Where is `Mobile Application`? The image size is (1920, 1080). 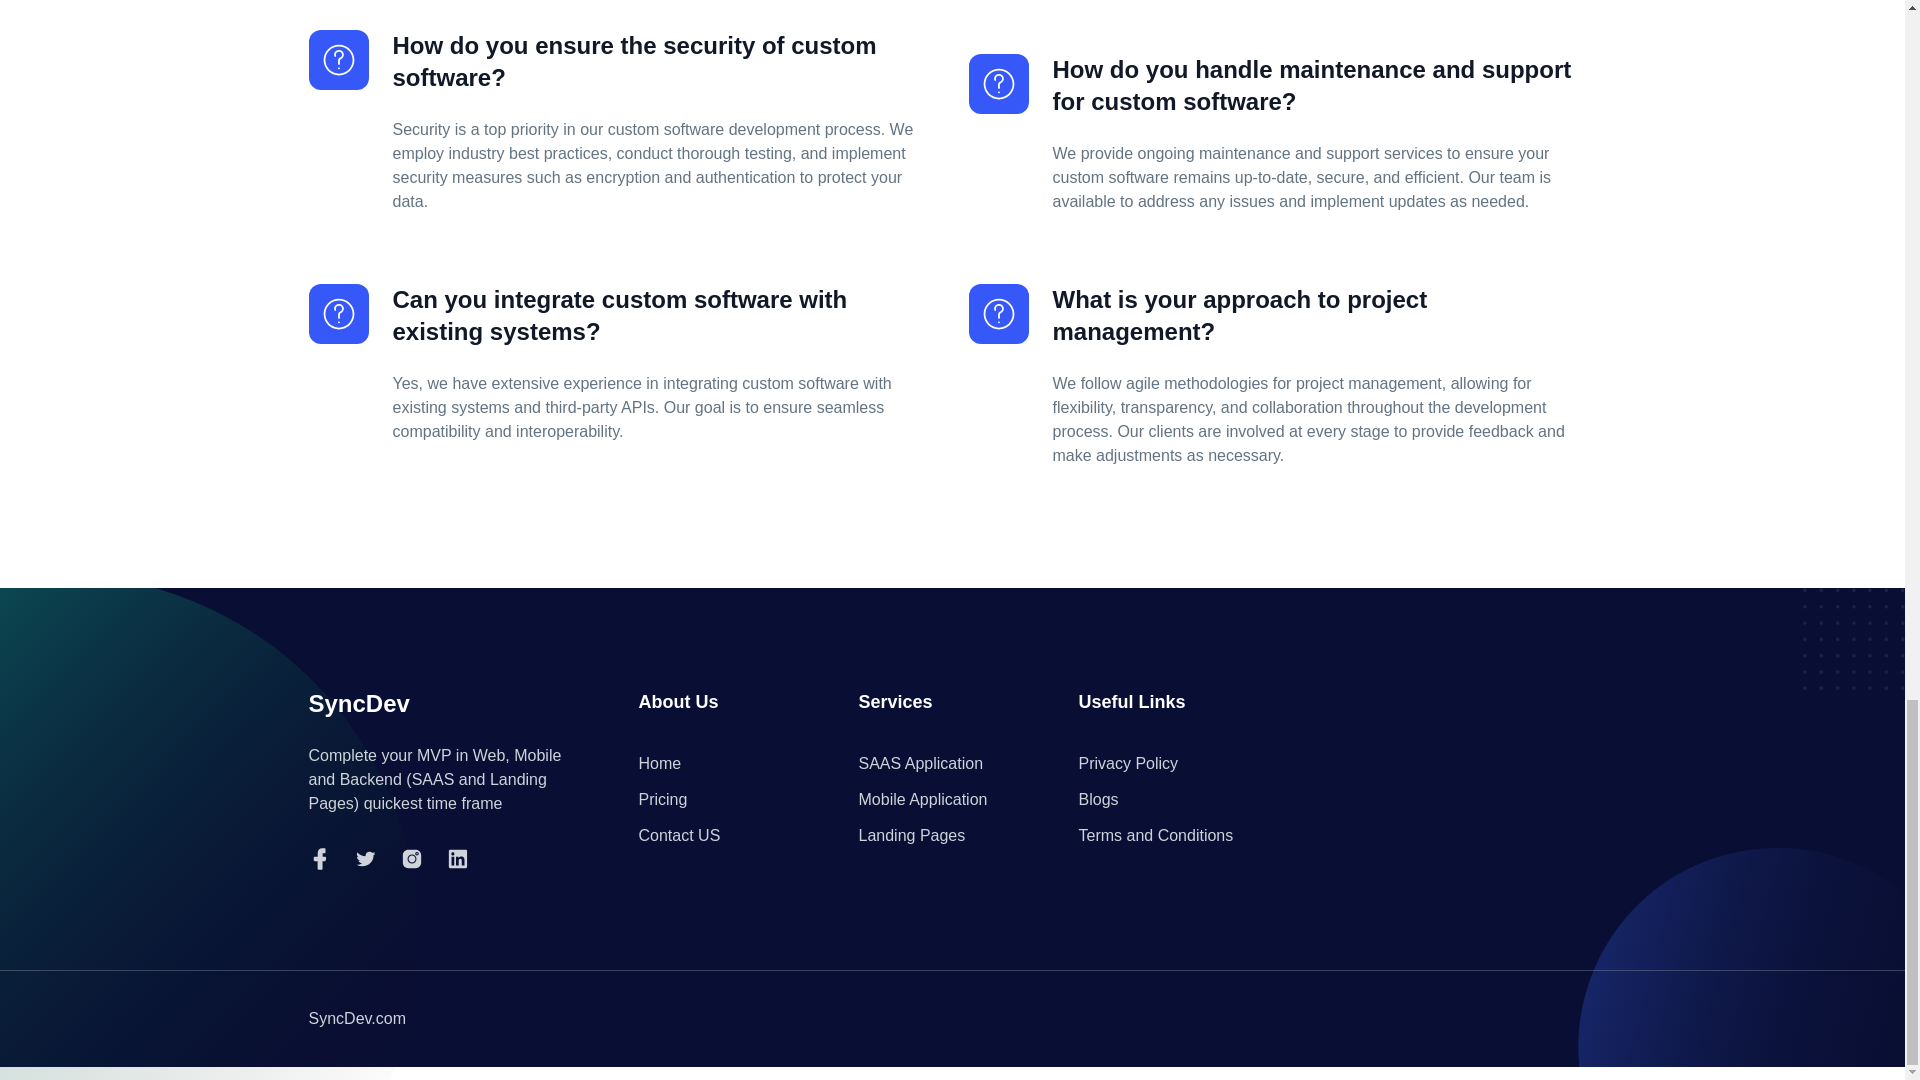 Mobile Application is located at coordinates (922, 800).